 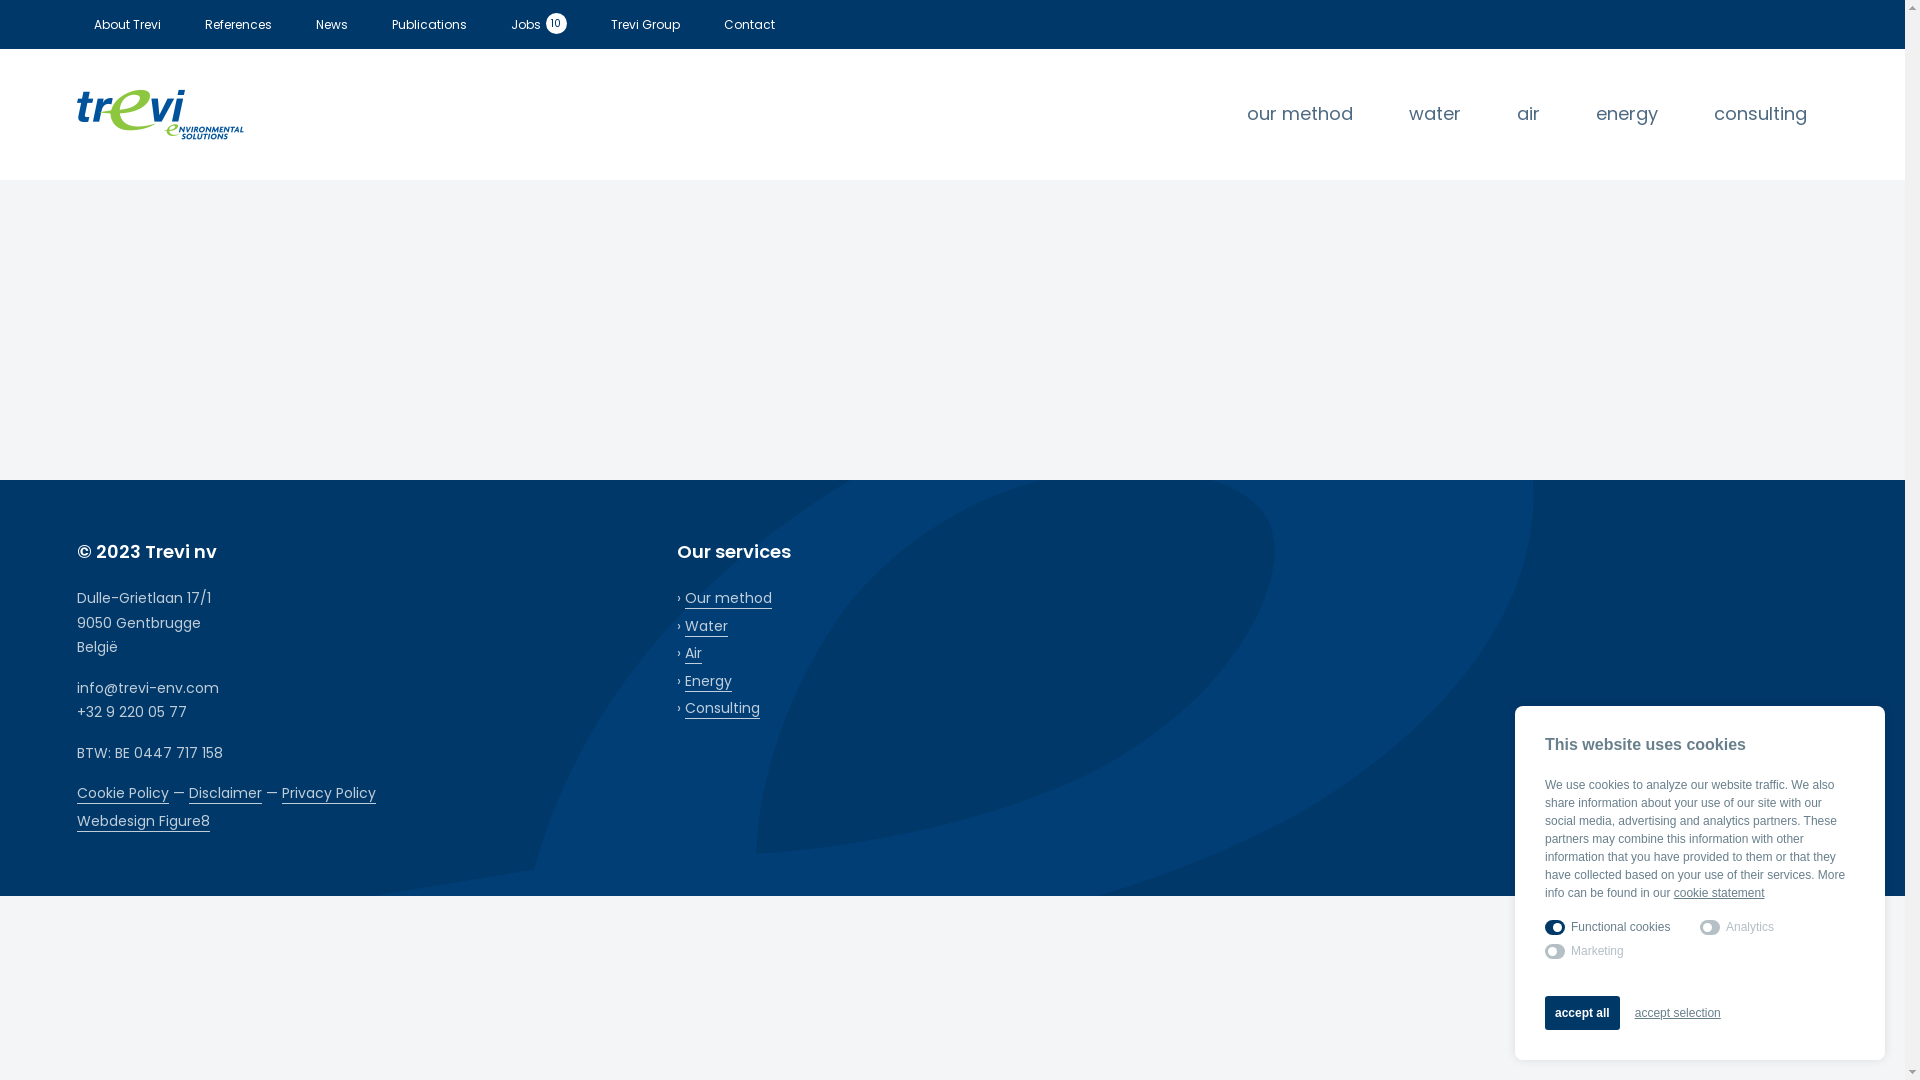 What do you see at coordinates (238, 24) in the screenshot?
I see `References` at bounding box center [238, 24].